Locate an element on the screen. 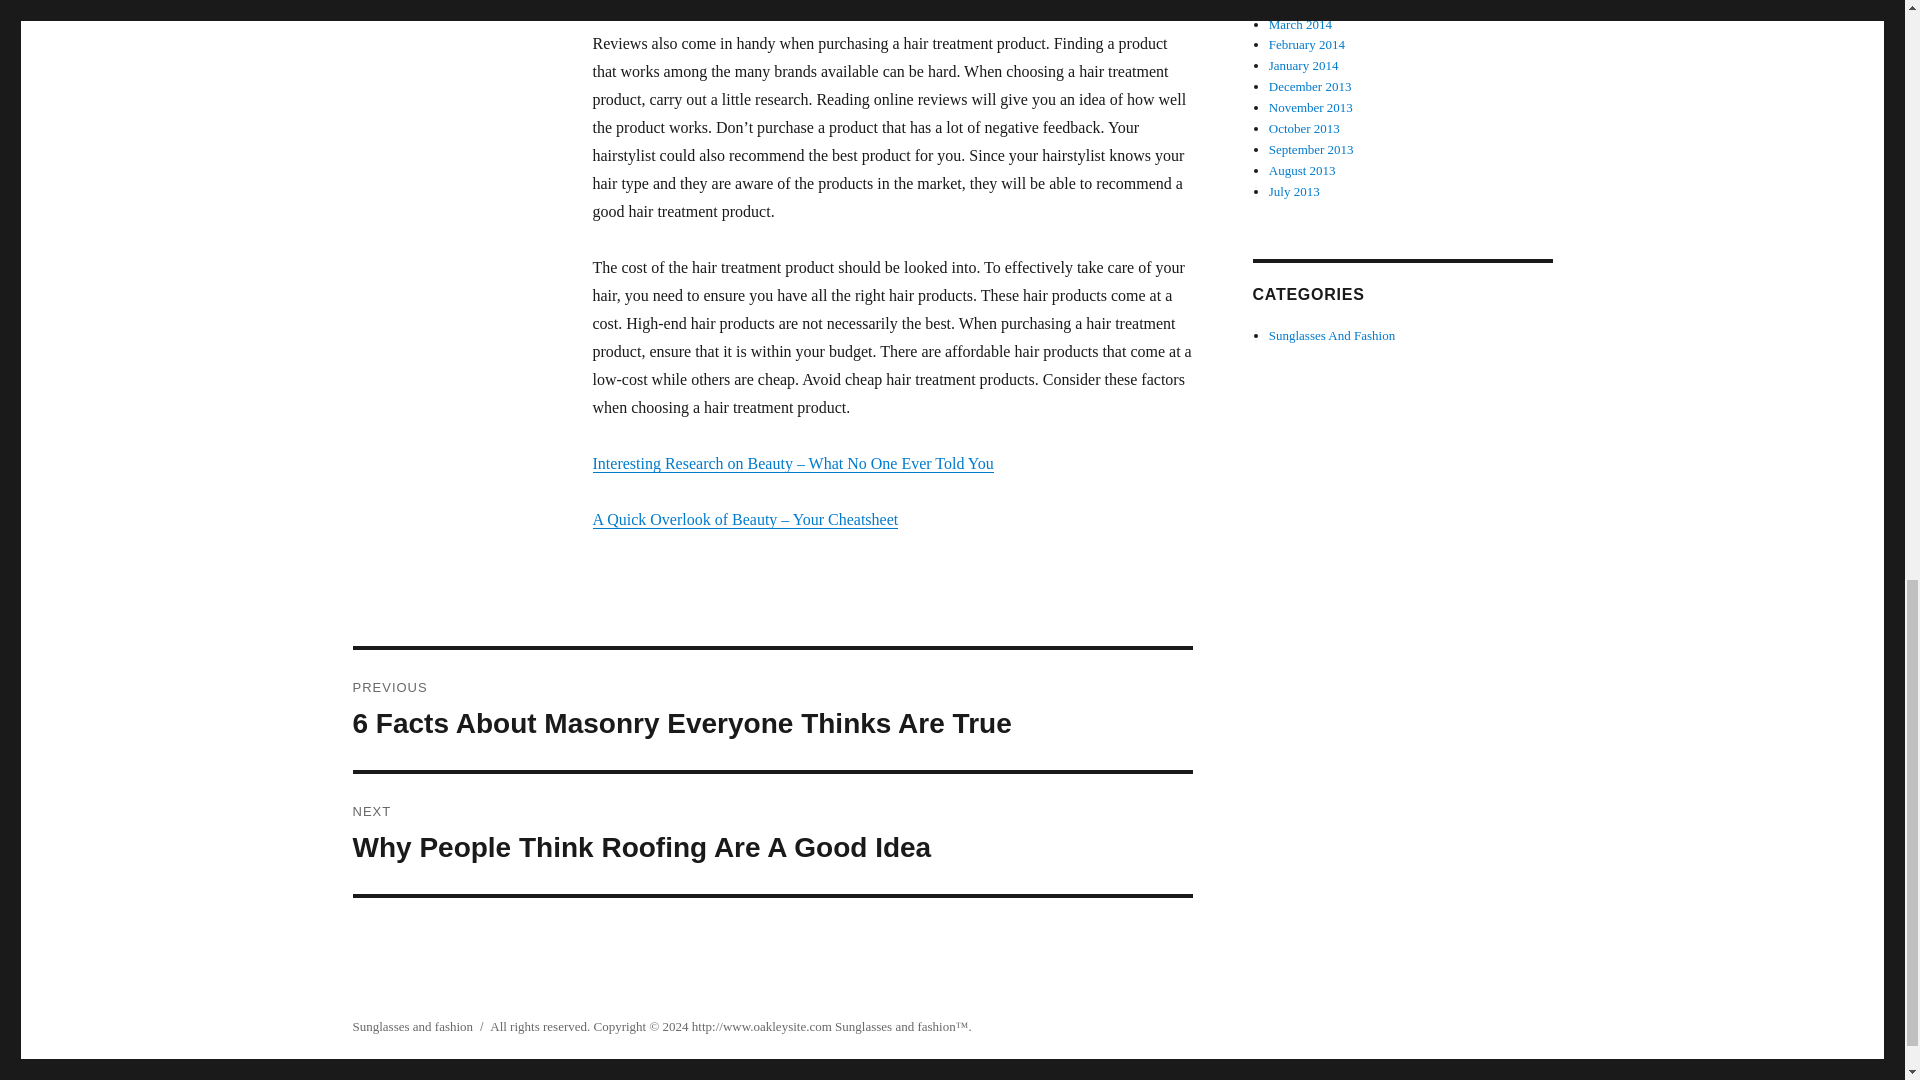 The width and height of the screenshot is (1920, 1080). Sunglasses and fashion is located at coordinates (1332, 336).